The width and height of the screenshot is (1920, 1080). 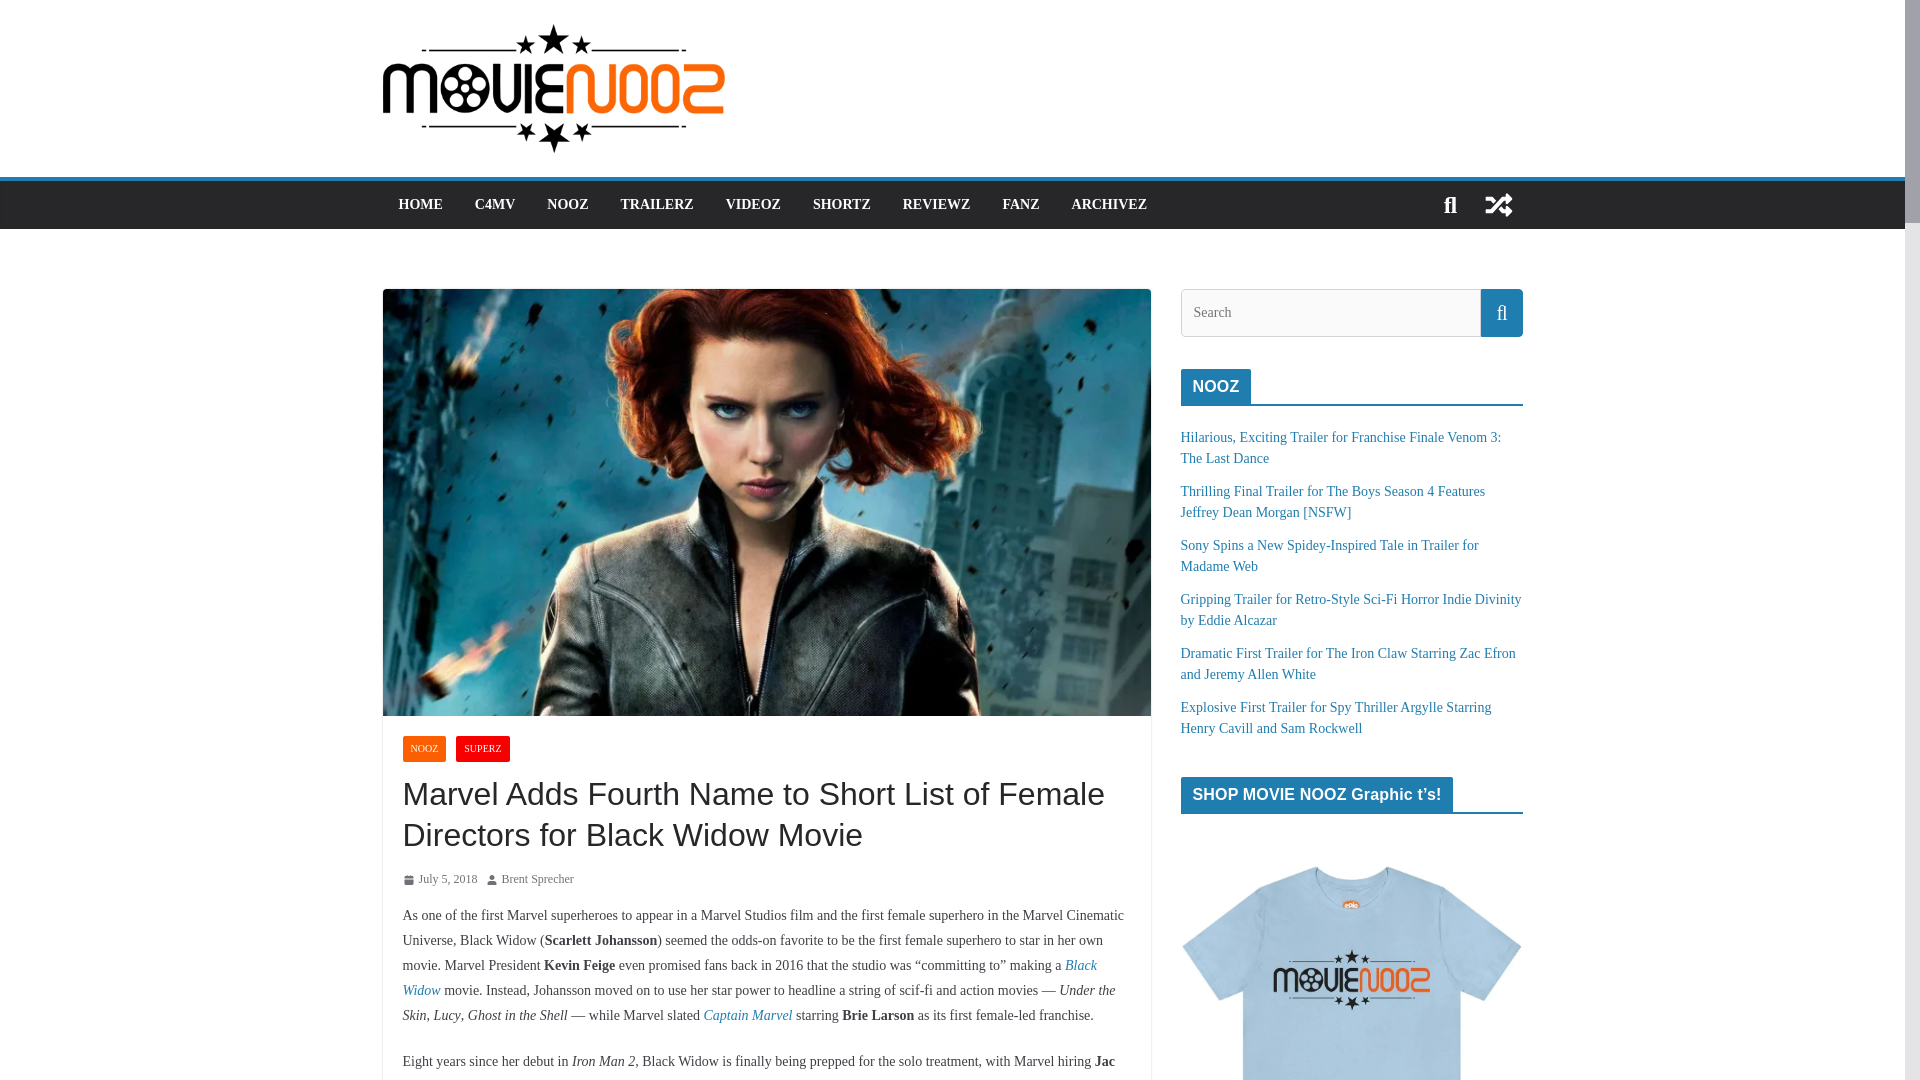 I want to click on REVIEWZ, so click(x=936, y=205).